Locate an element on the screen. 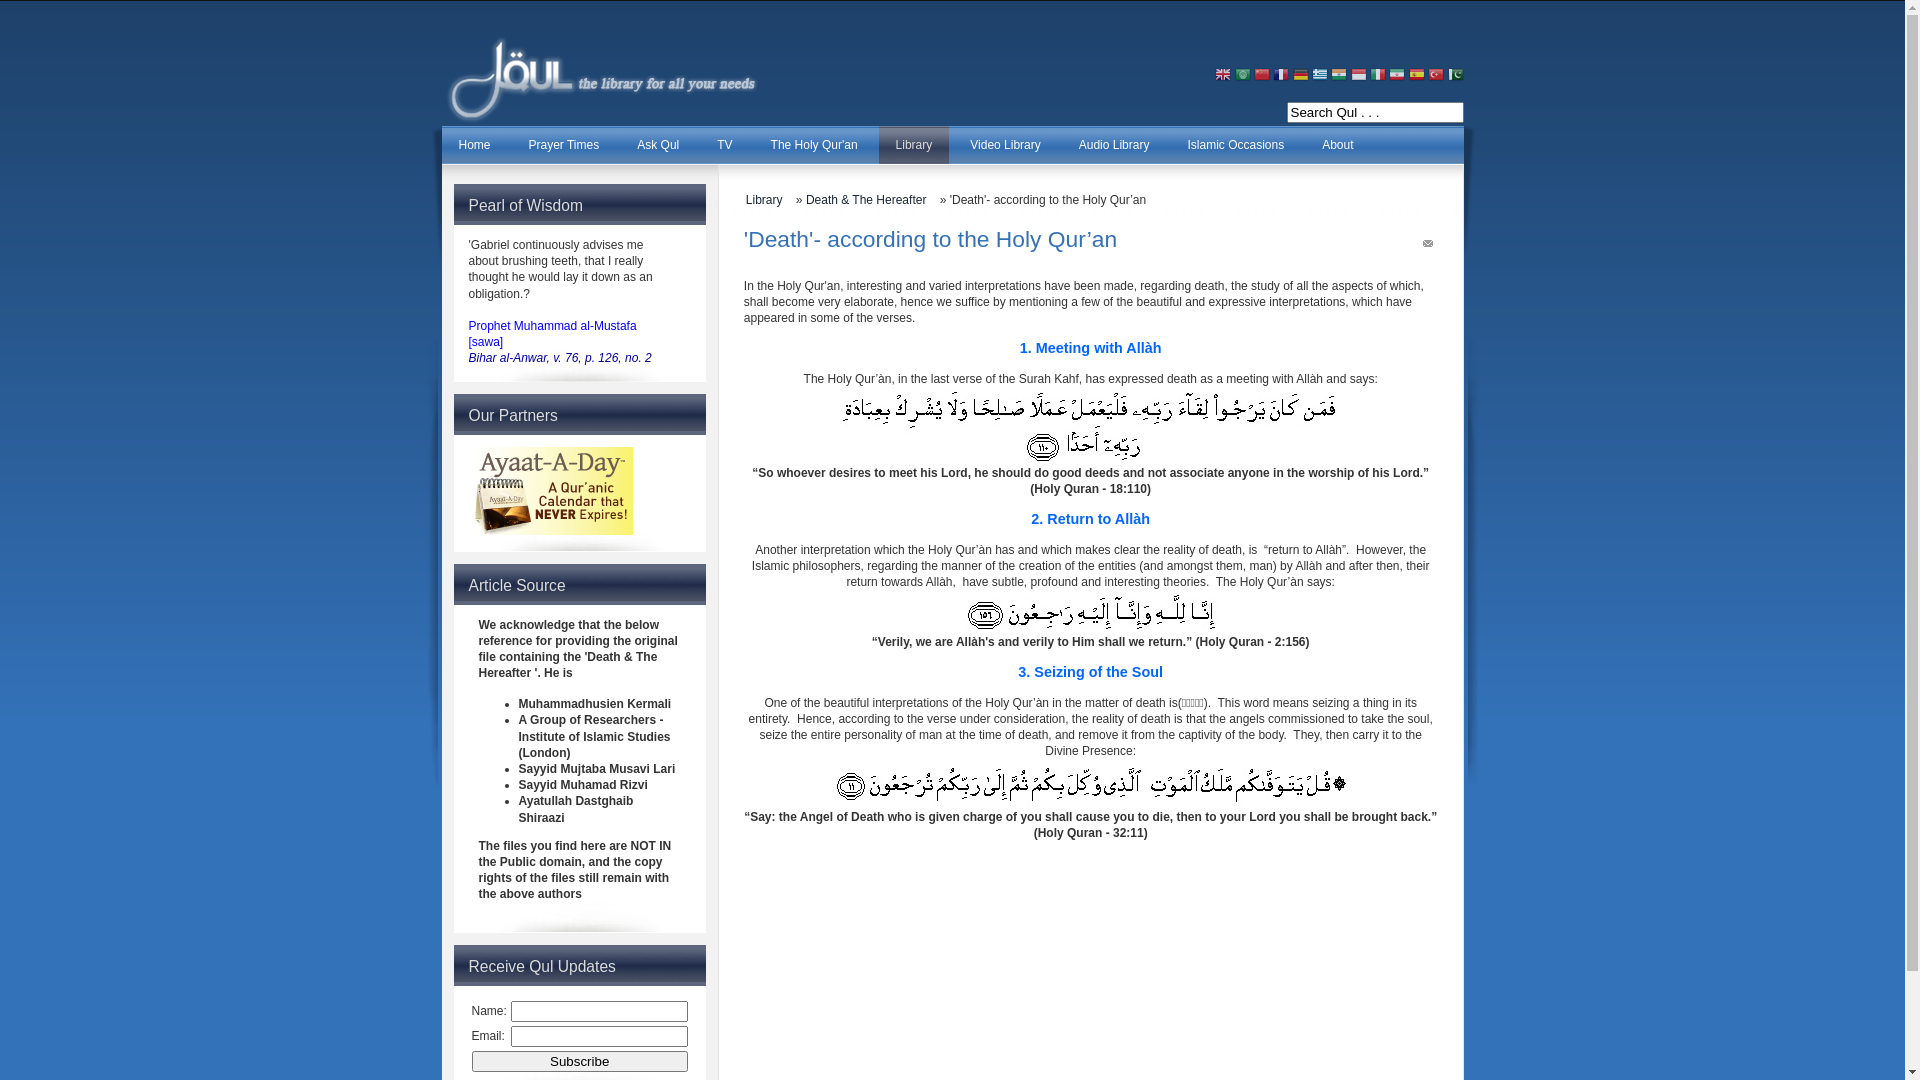 The width and height of the screenshot is (1920, 1080). Hindi is located at coordinates (1339, 76).